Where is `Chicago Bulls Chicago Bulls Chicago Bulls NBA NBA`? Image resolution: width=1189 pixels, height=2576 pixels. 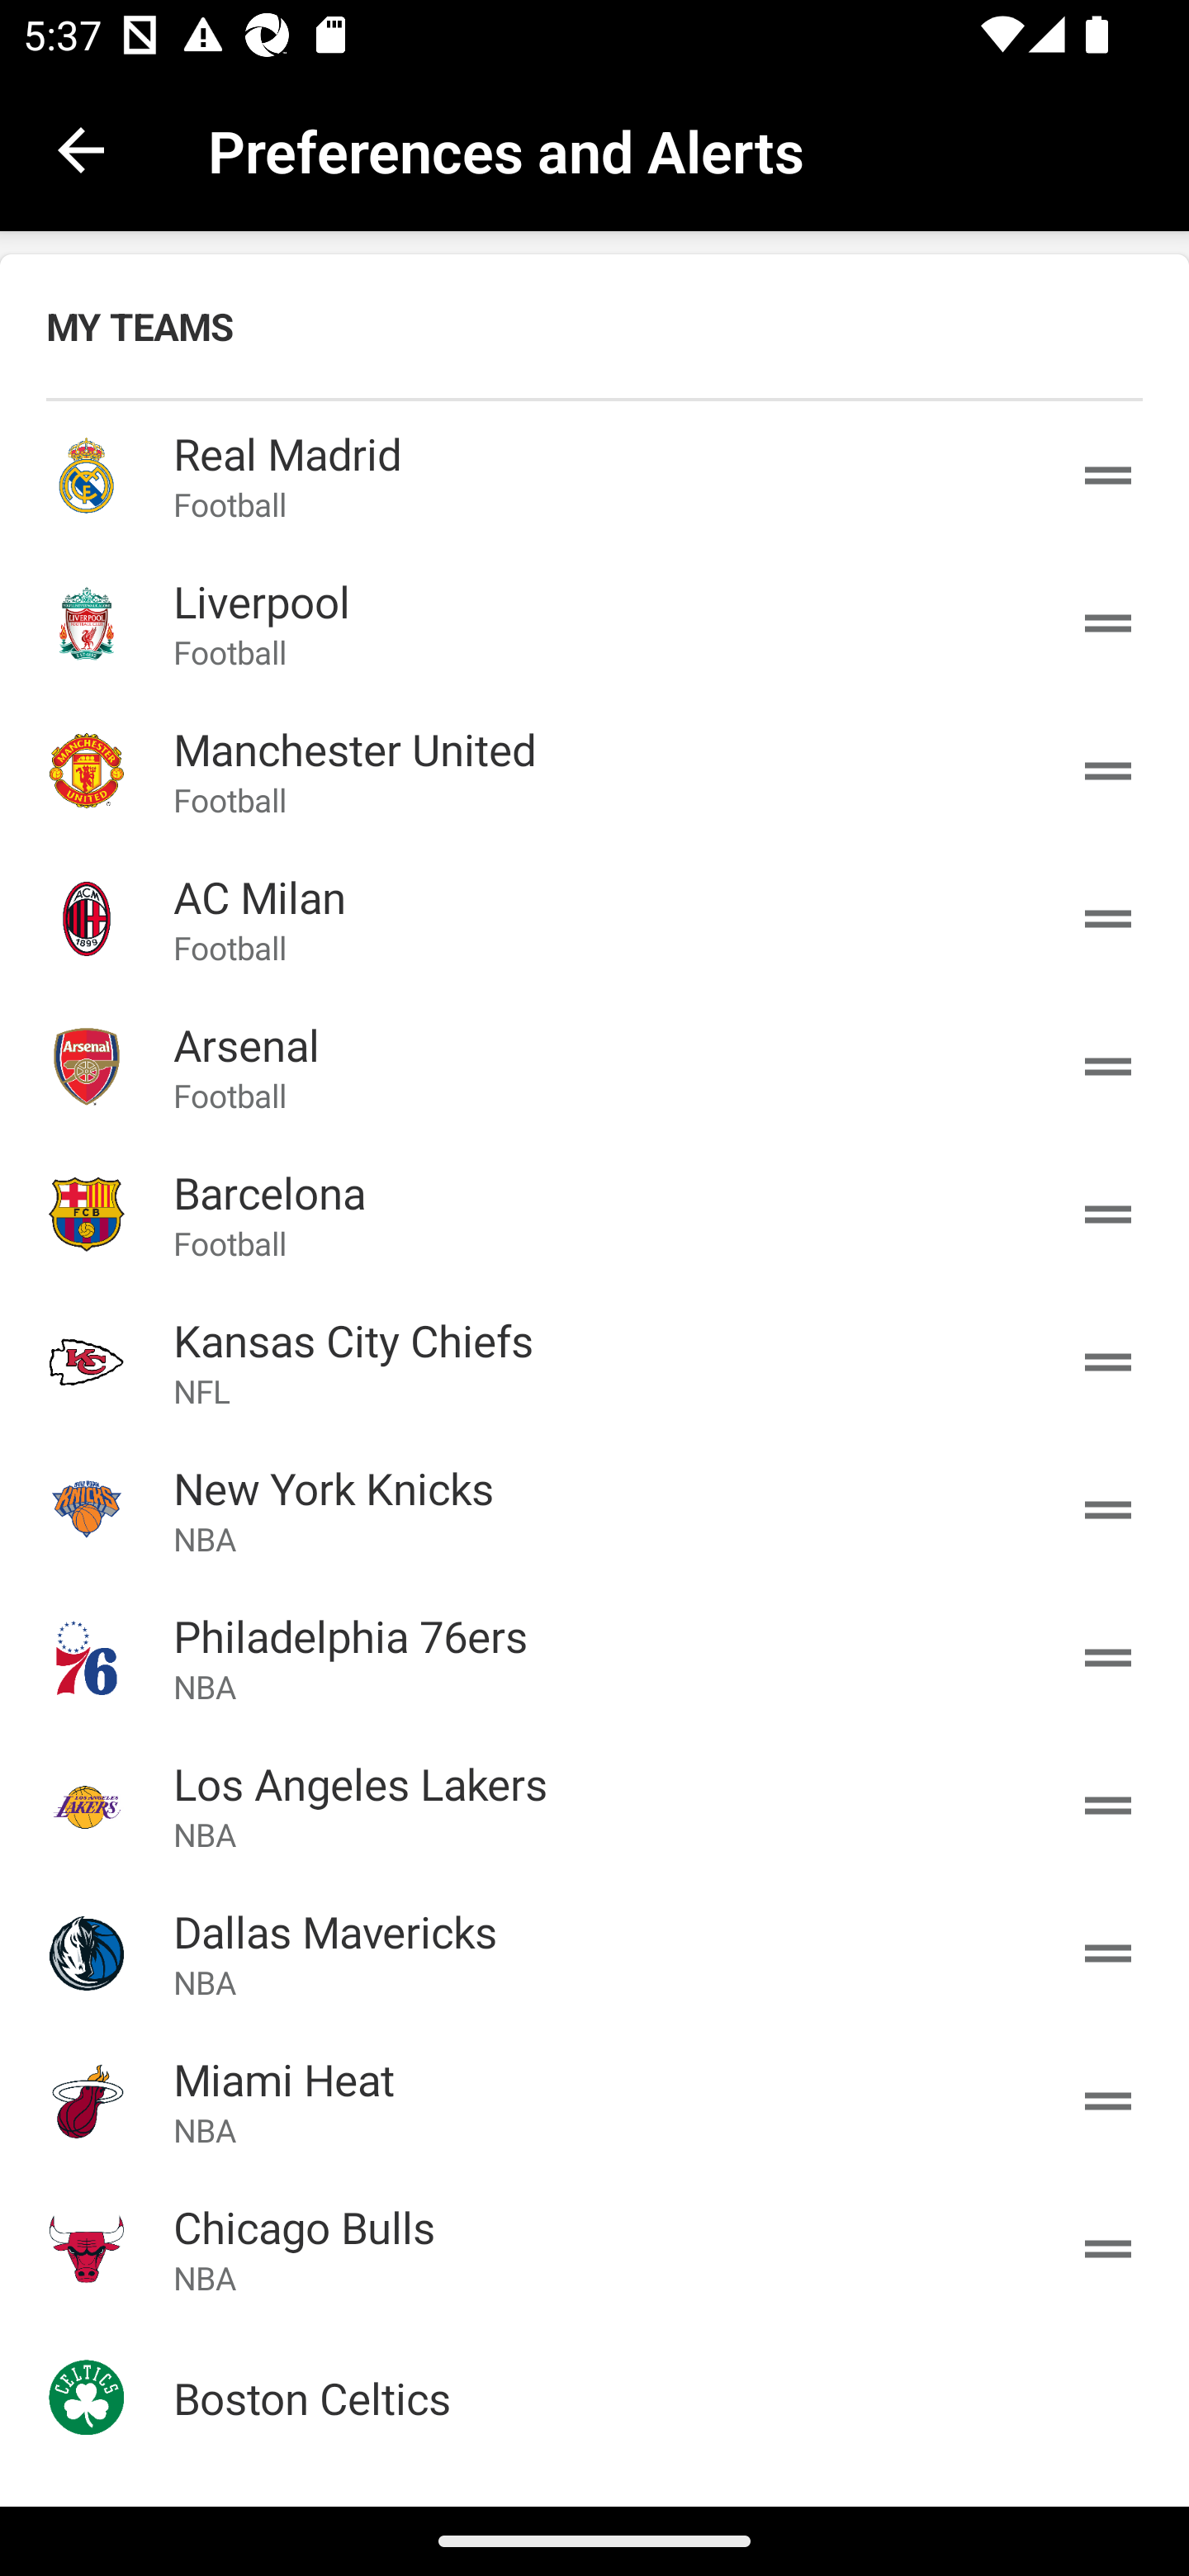 Chicago Bulls Chicago Bulls Chicago Bulls NBA NBA is located at coordinates (594, 2249).